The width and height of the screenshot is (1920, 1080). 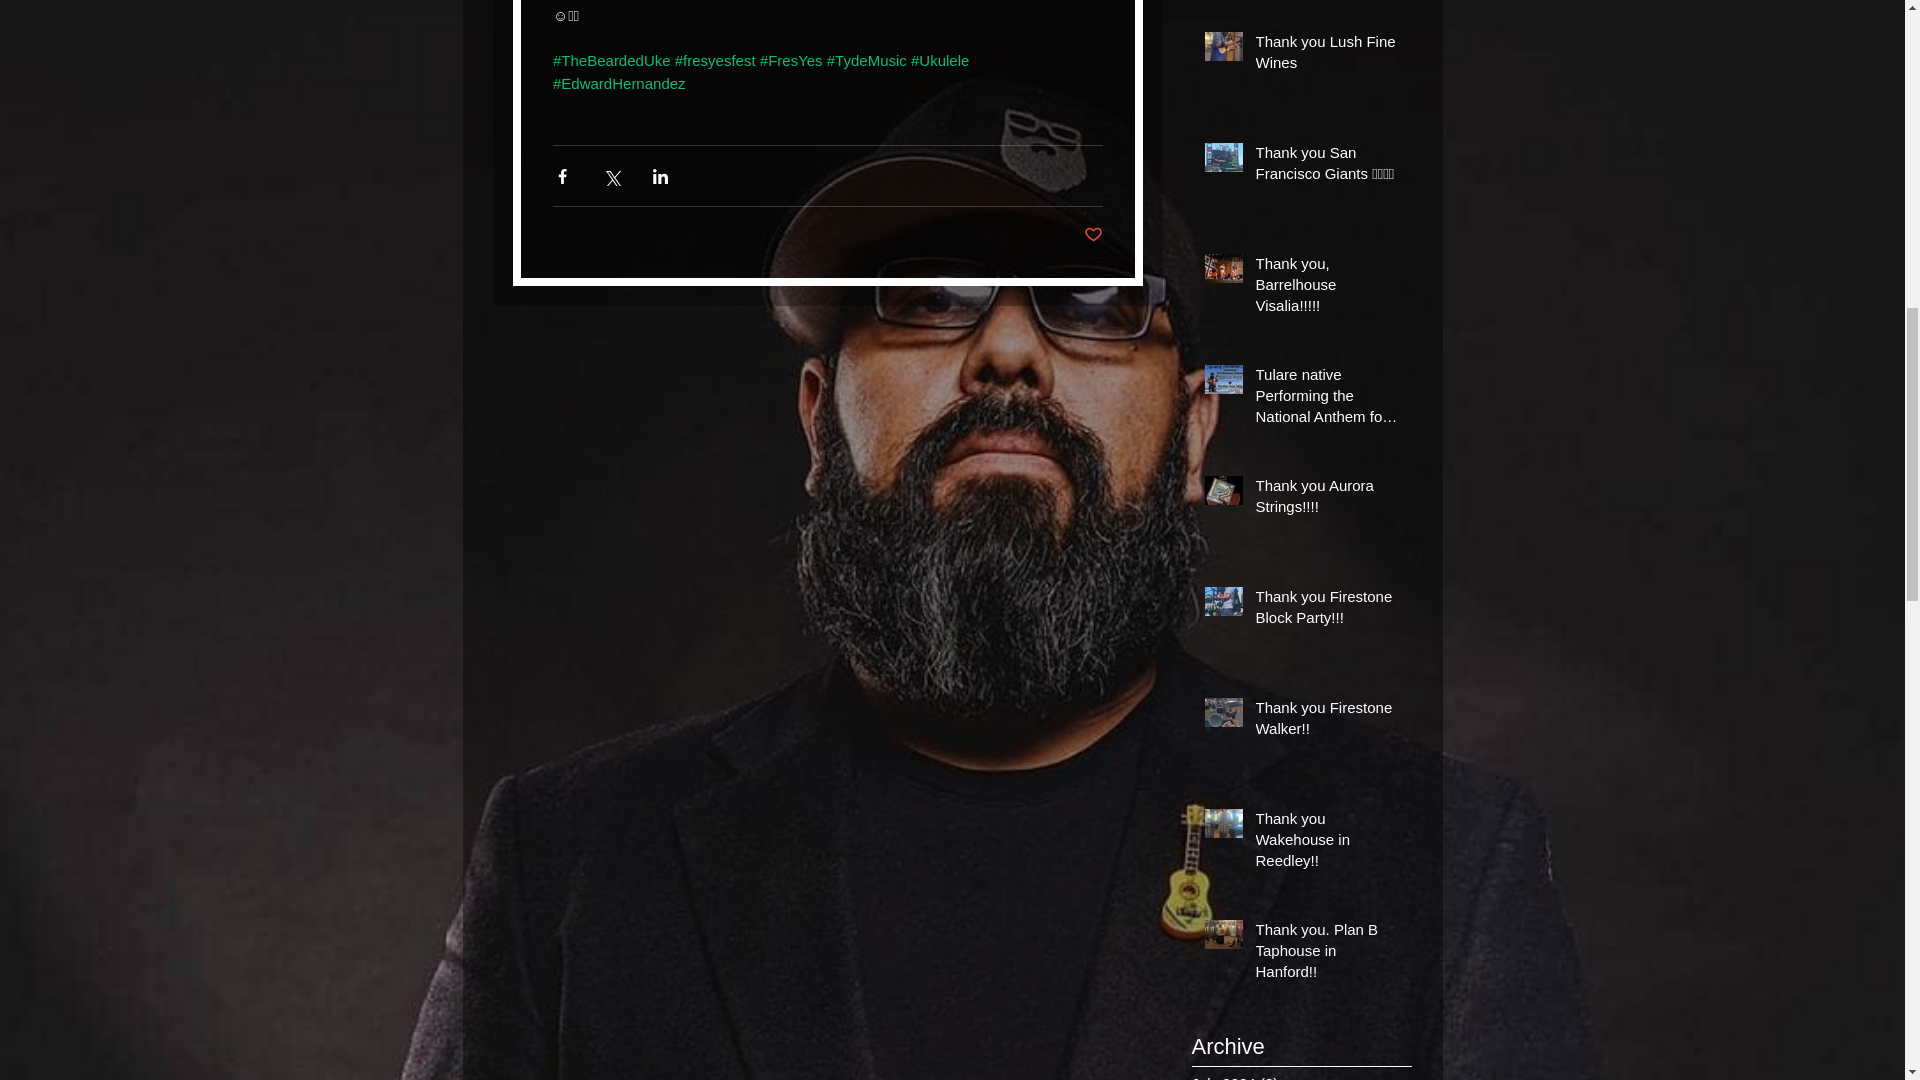 I want to click on Thank you, Barrelhouse Visalia!!!!!, so click(x=1327, y=288).